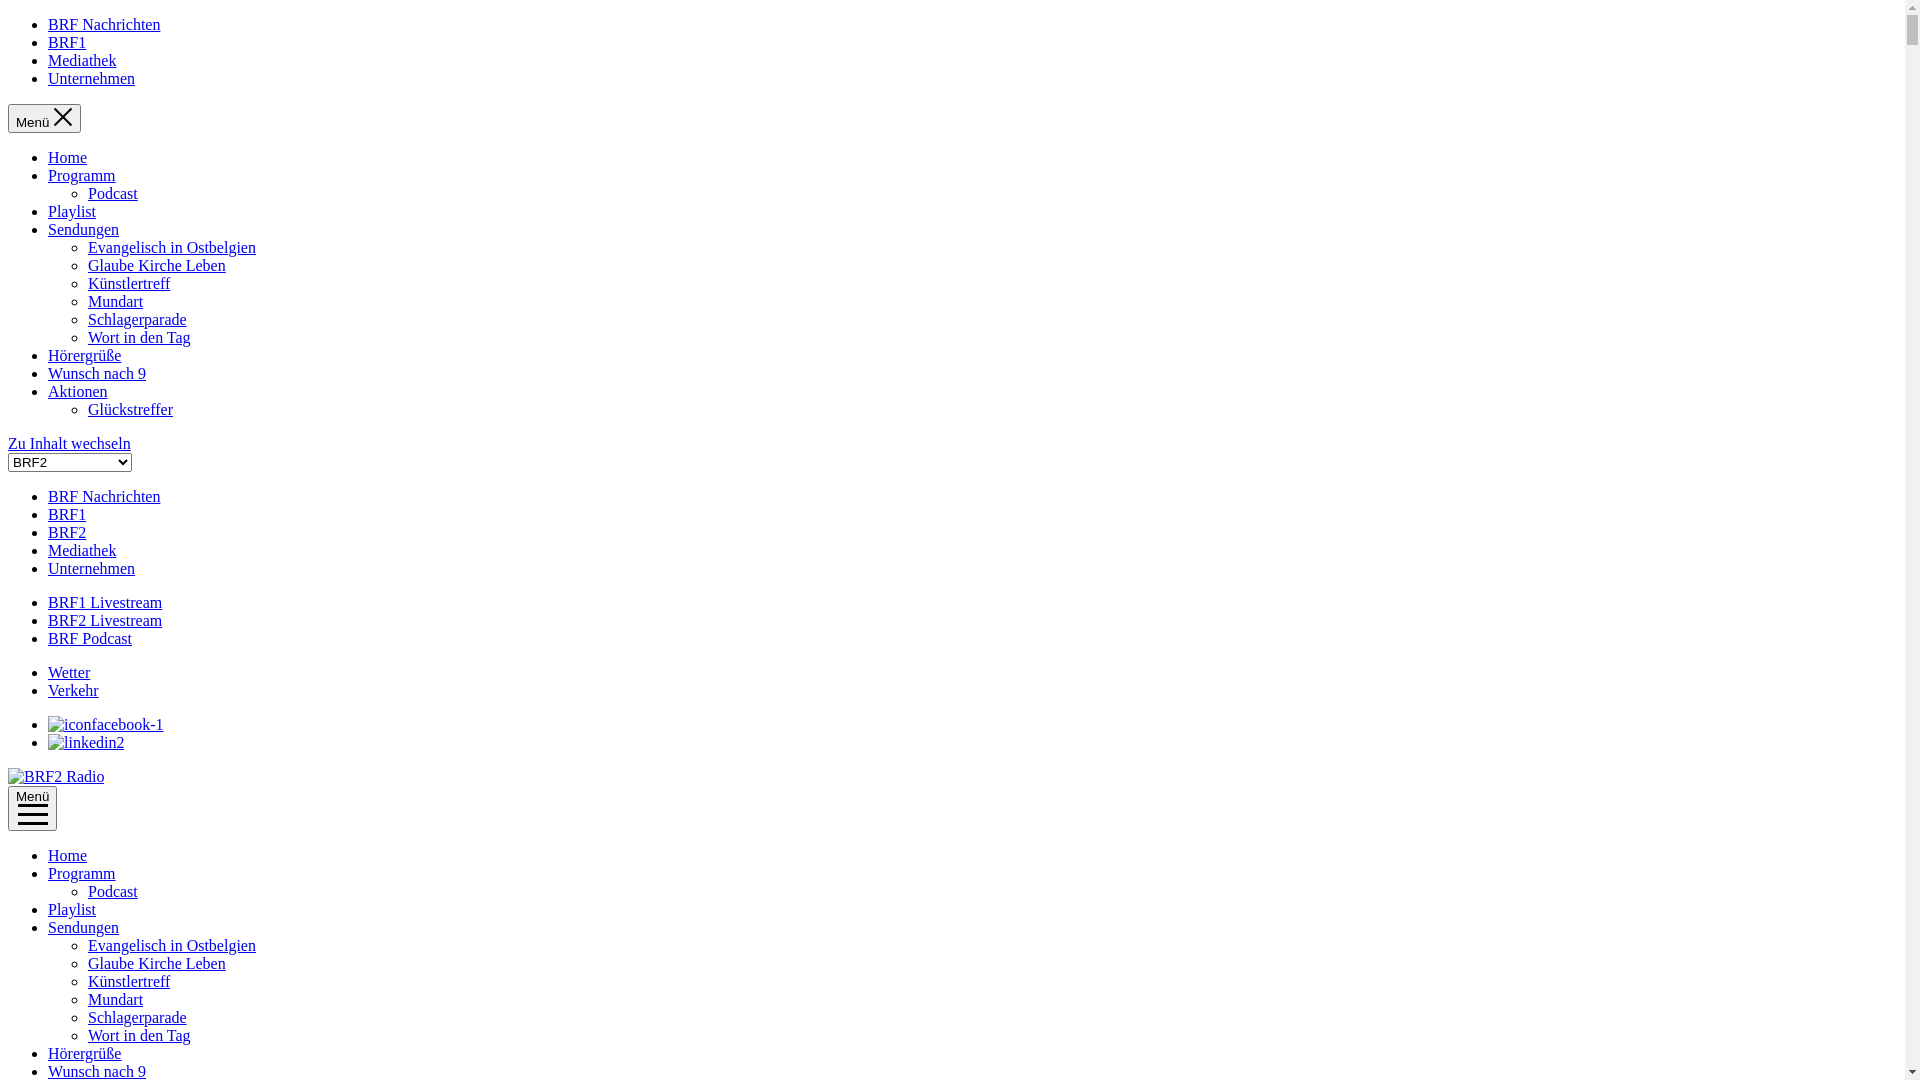 The height and width of the screenshot is (1080, 1920). Describe the element at coordinates (138, 1018) in the screenshot. I see `Schlagerparade` at that location.